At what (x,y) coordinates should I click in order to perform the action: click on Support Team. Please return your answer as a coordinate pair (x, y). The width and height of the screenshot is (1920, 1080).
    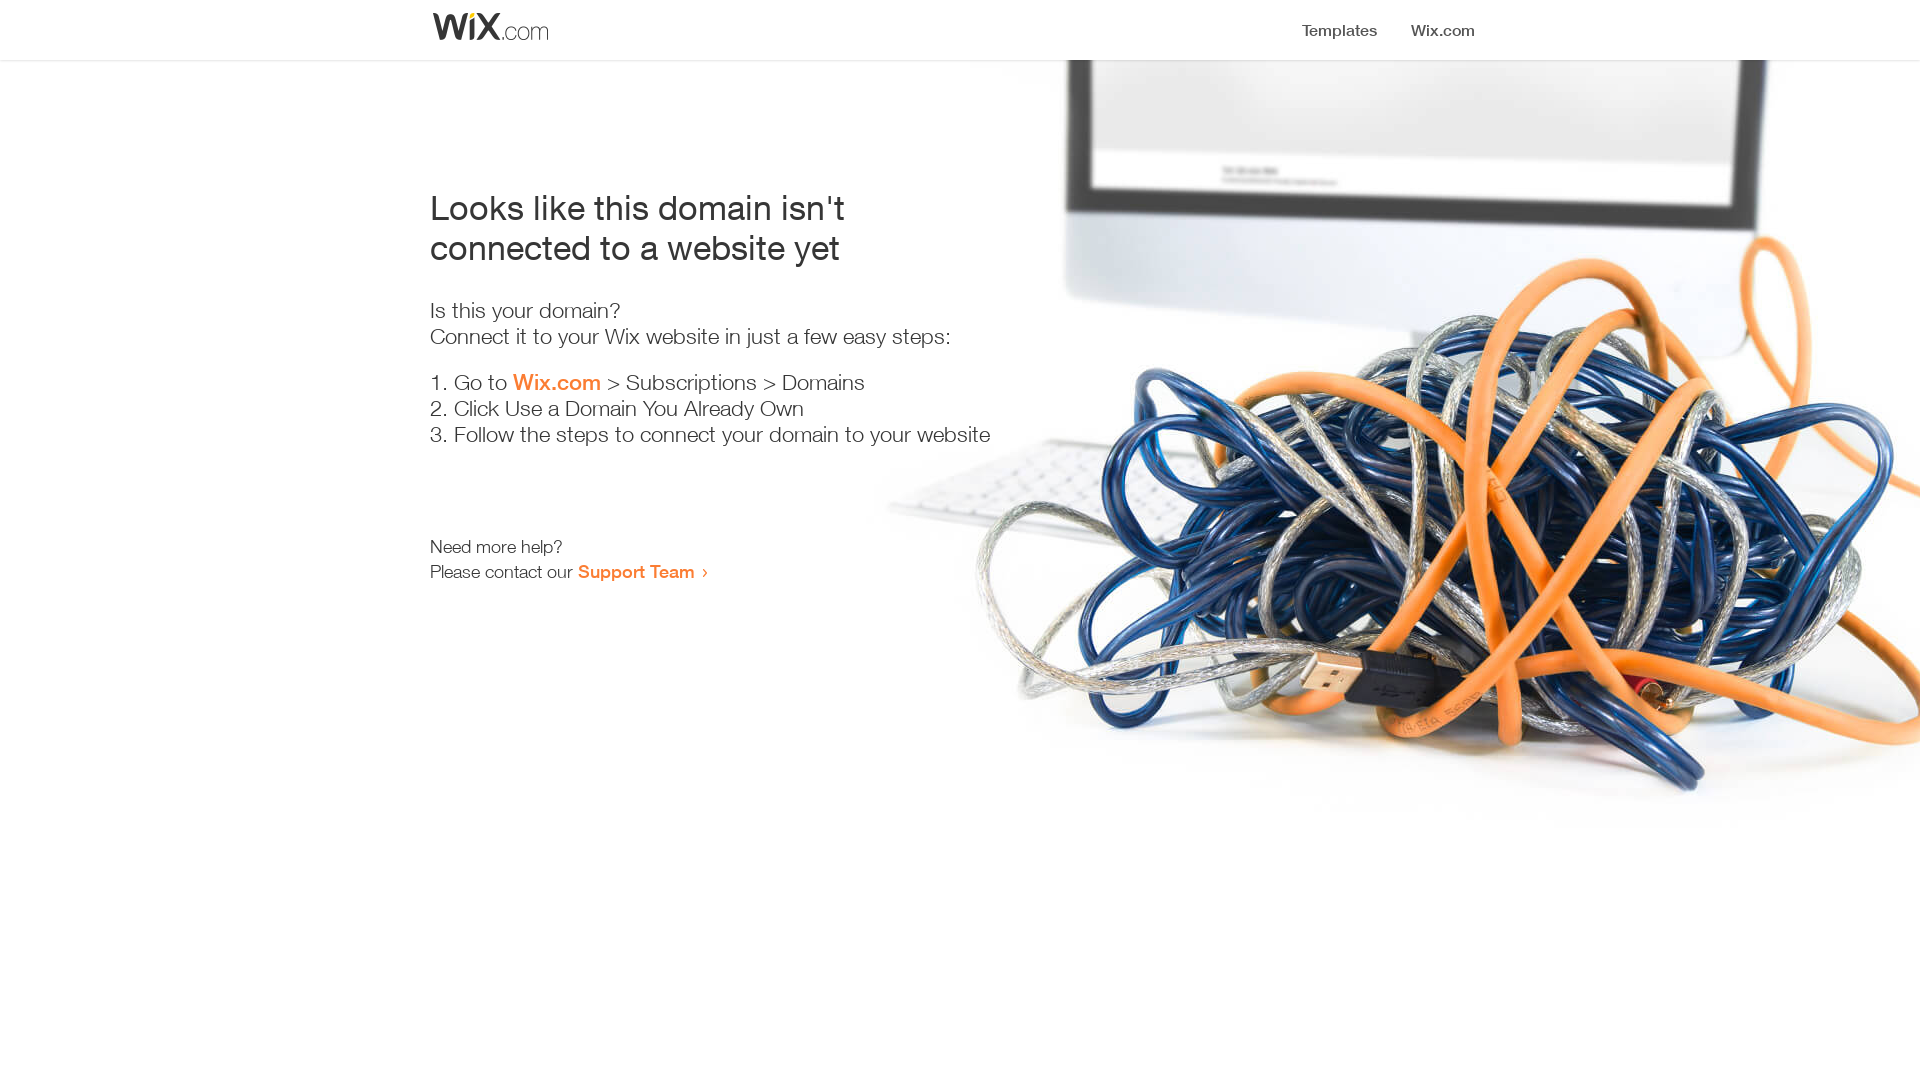
    Looking at the image, I should click on (636, 571).